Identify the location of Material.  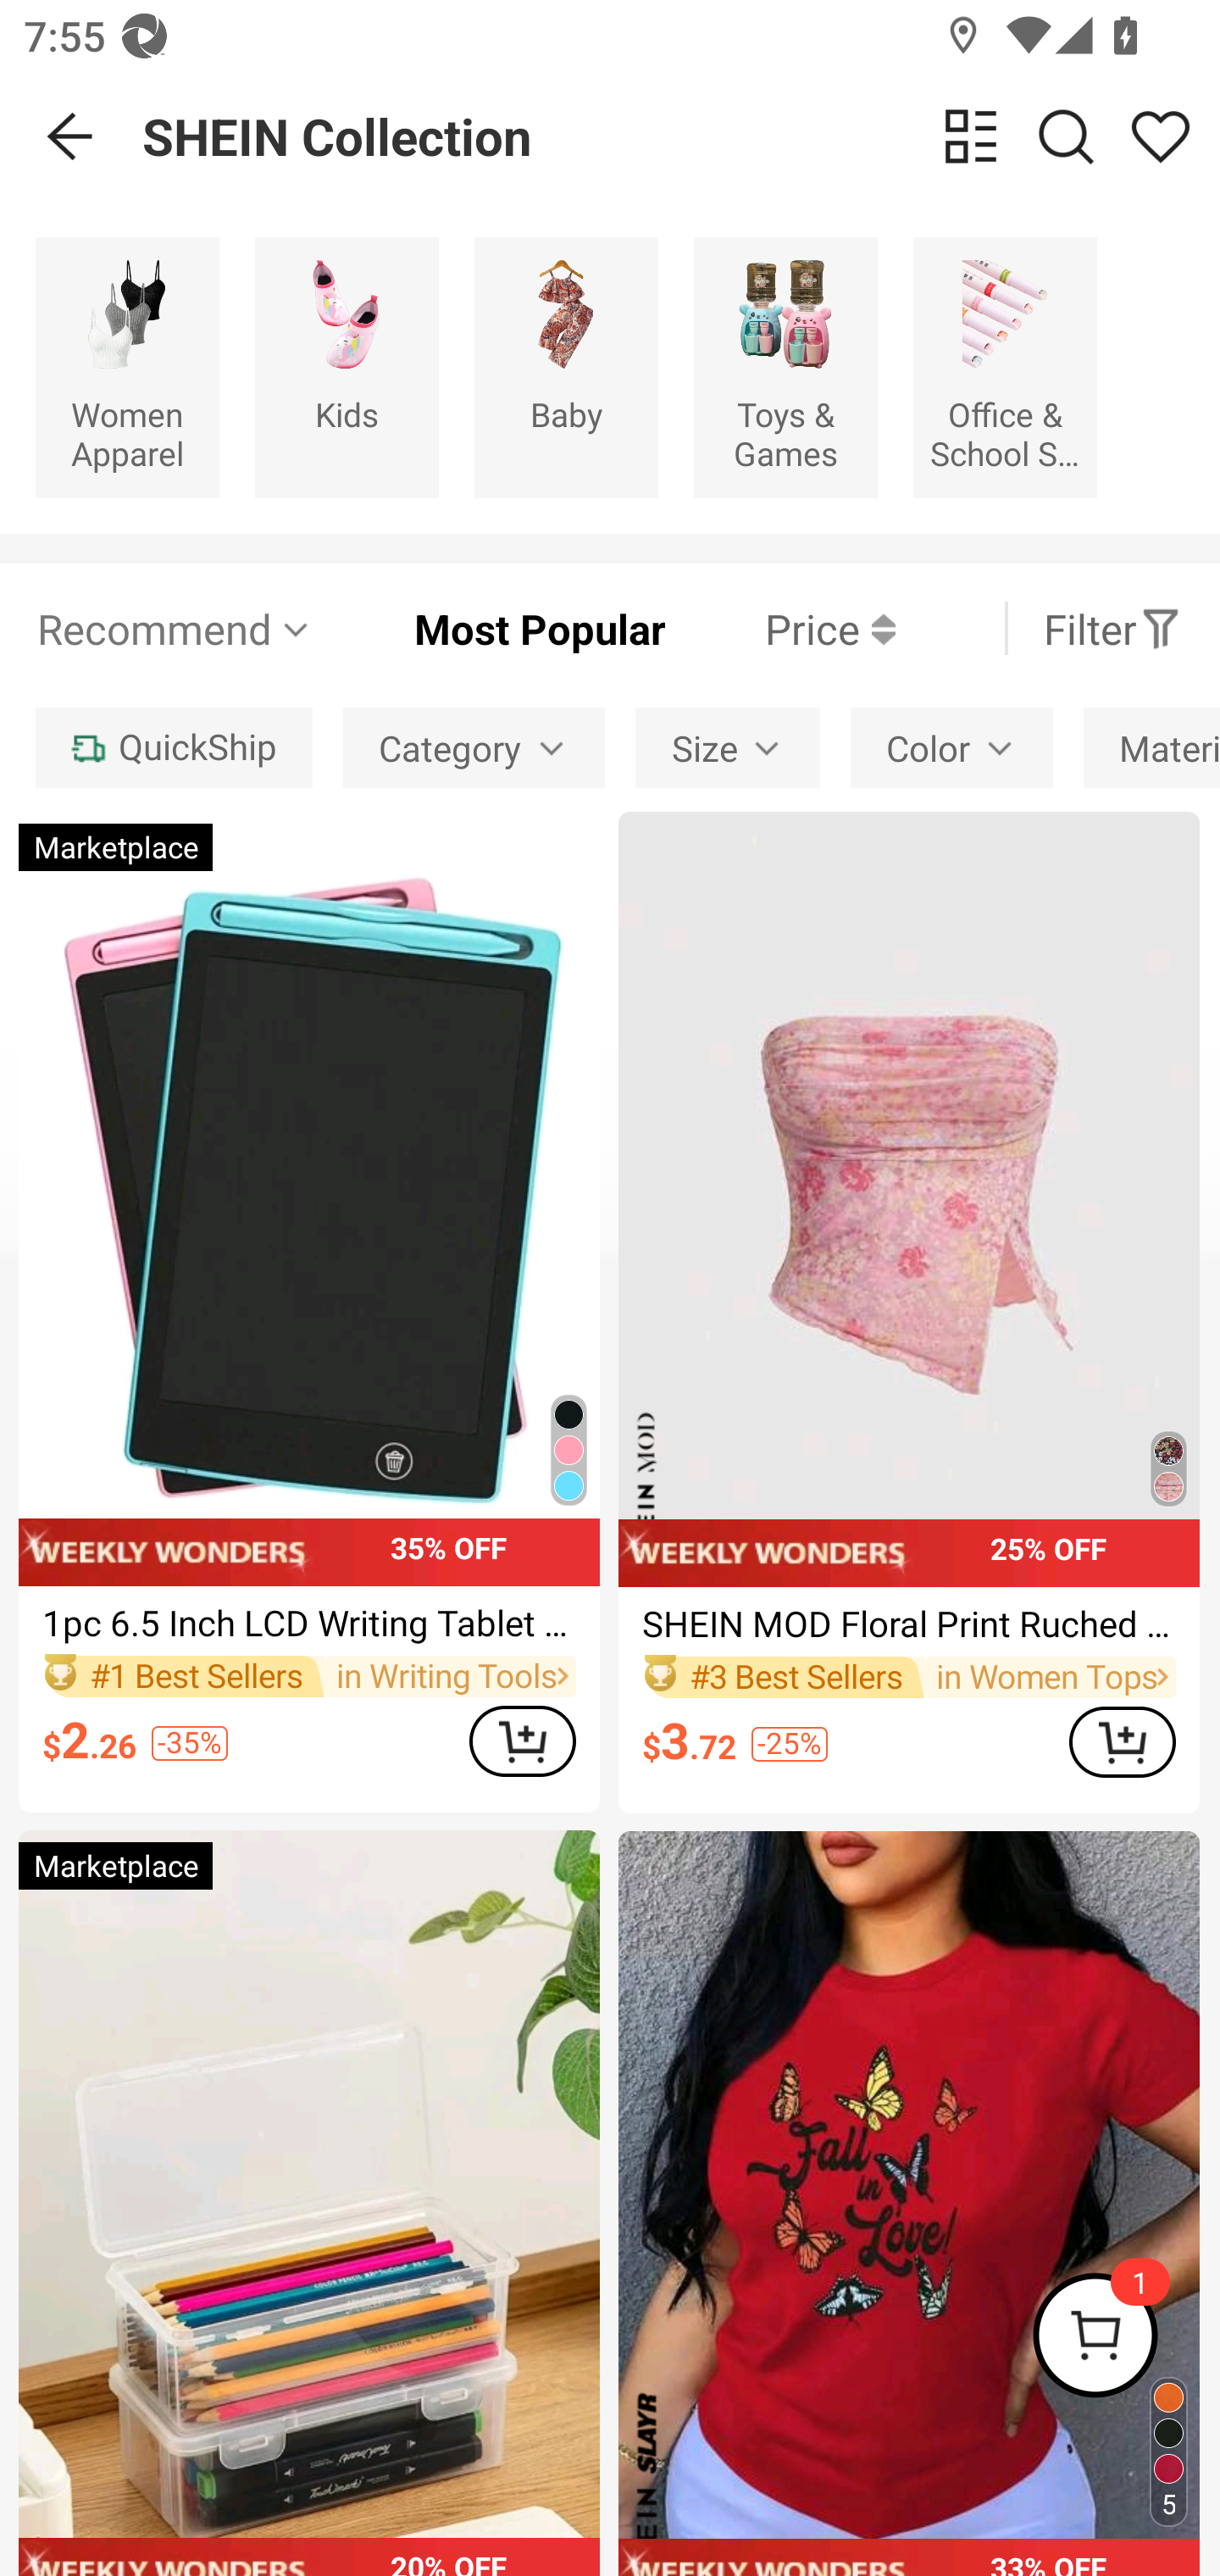
(1151, 748).